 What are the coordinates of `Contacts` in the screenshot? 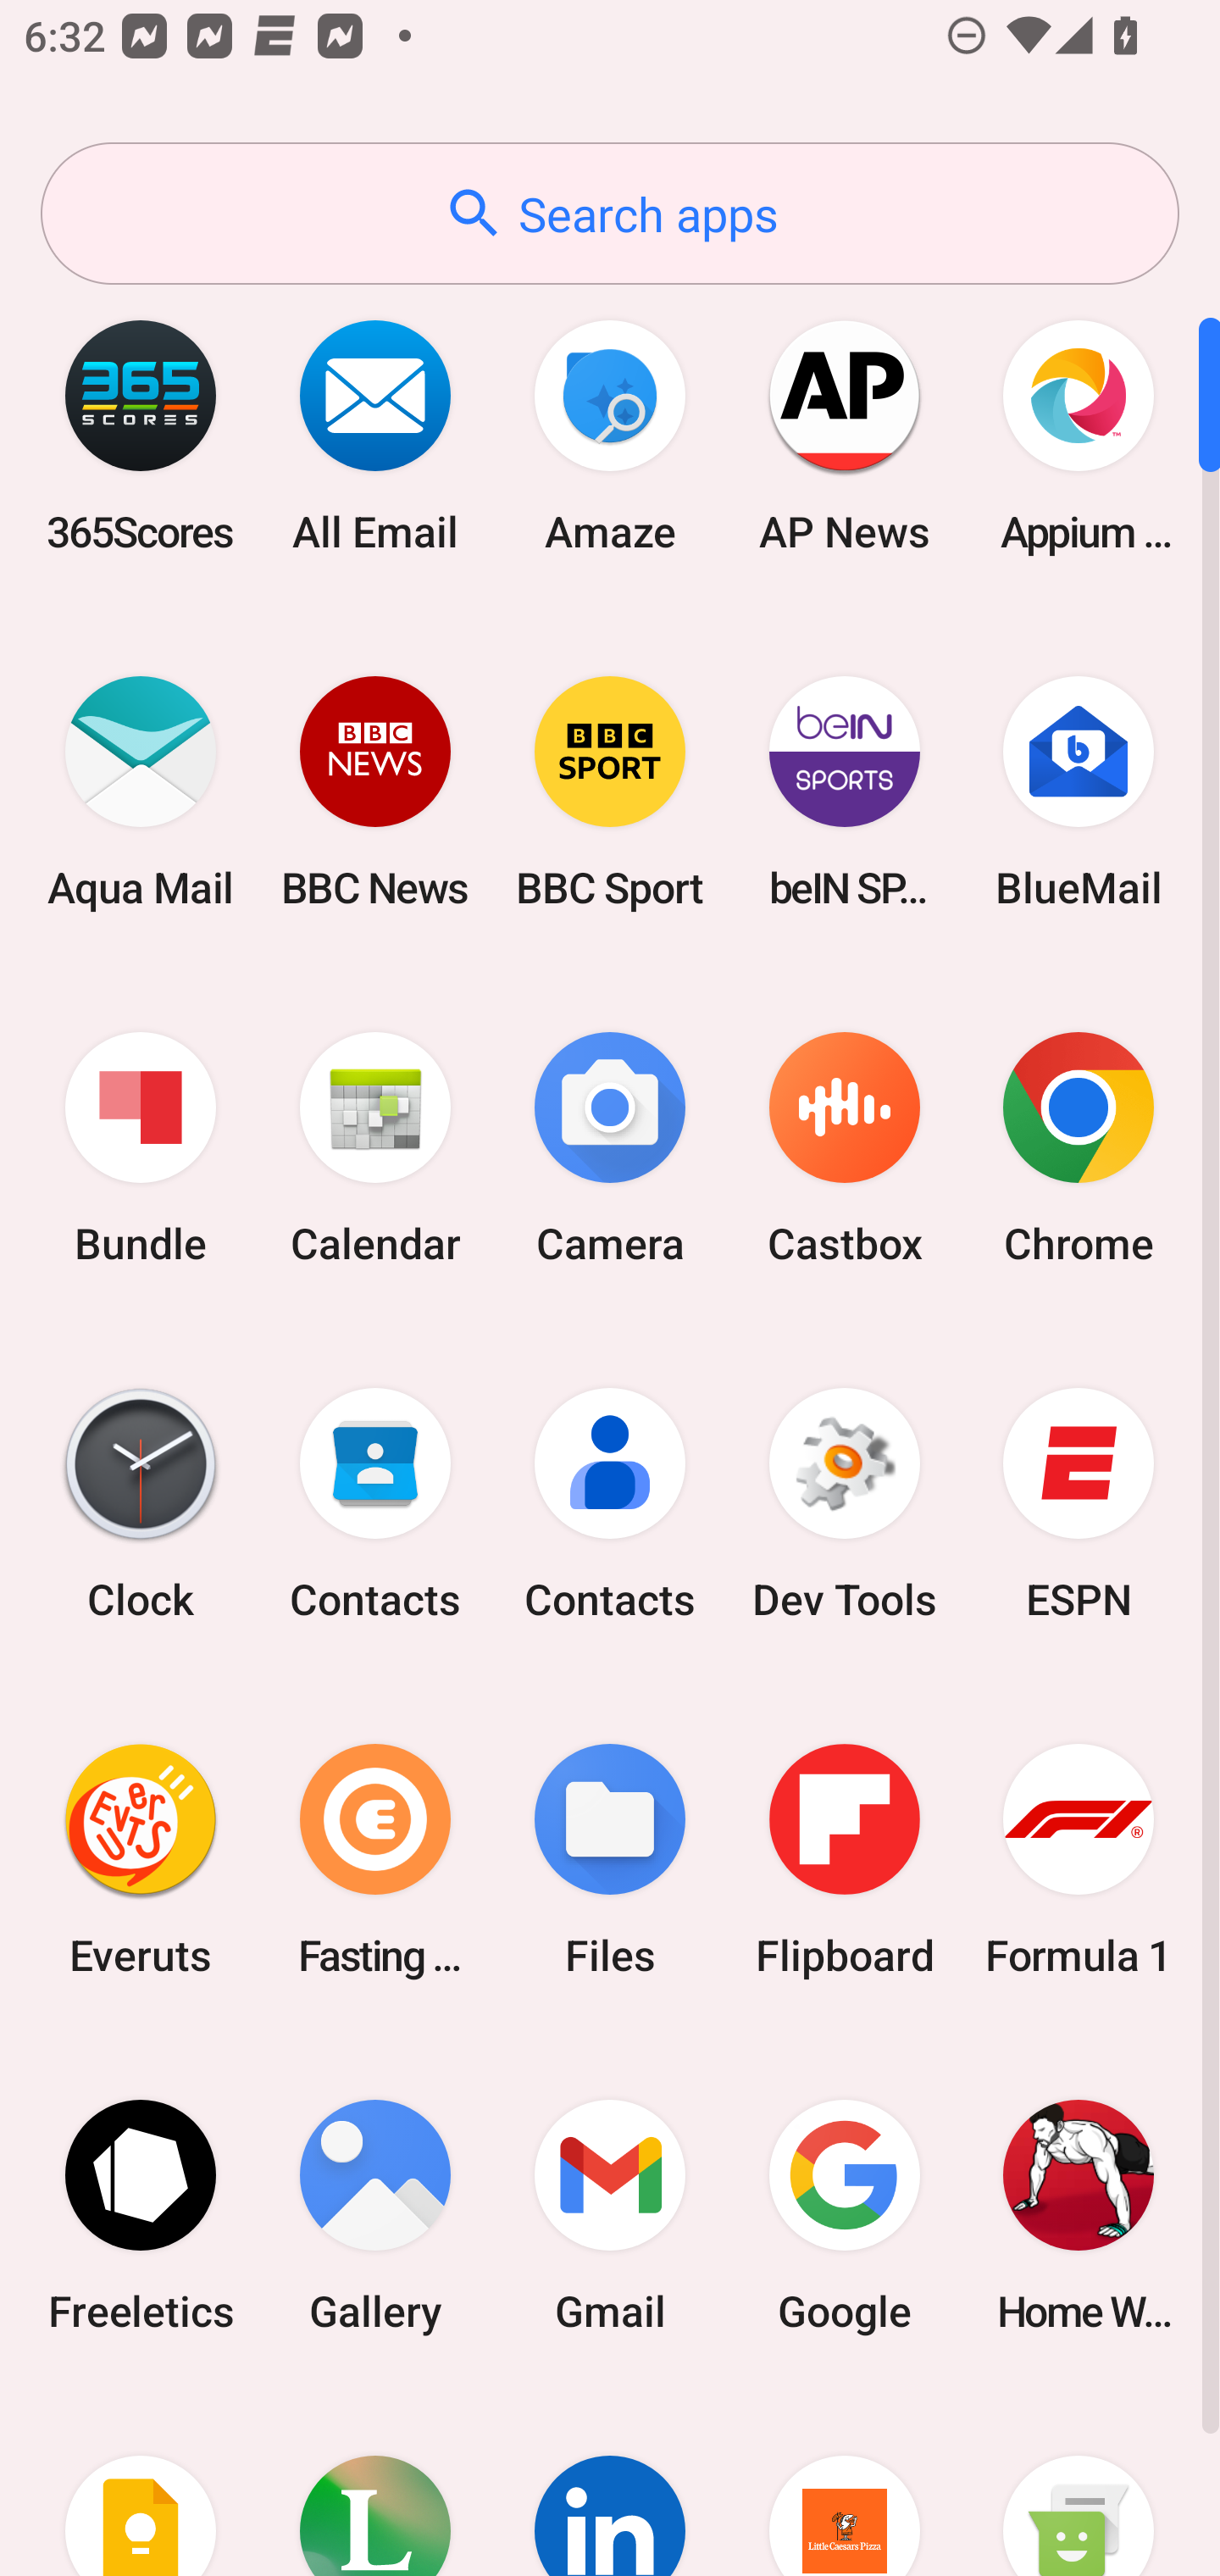 It's located at (610, 1504).